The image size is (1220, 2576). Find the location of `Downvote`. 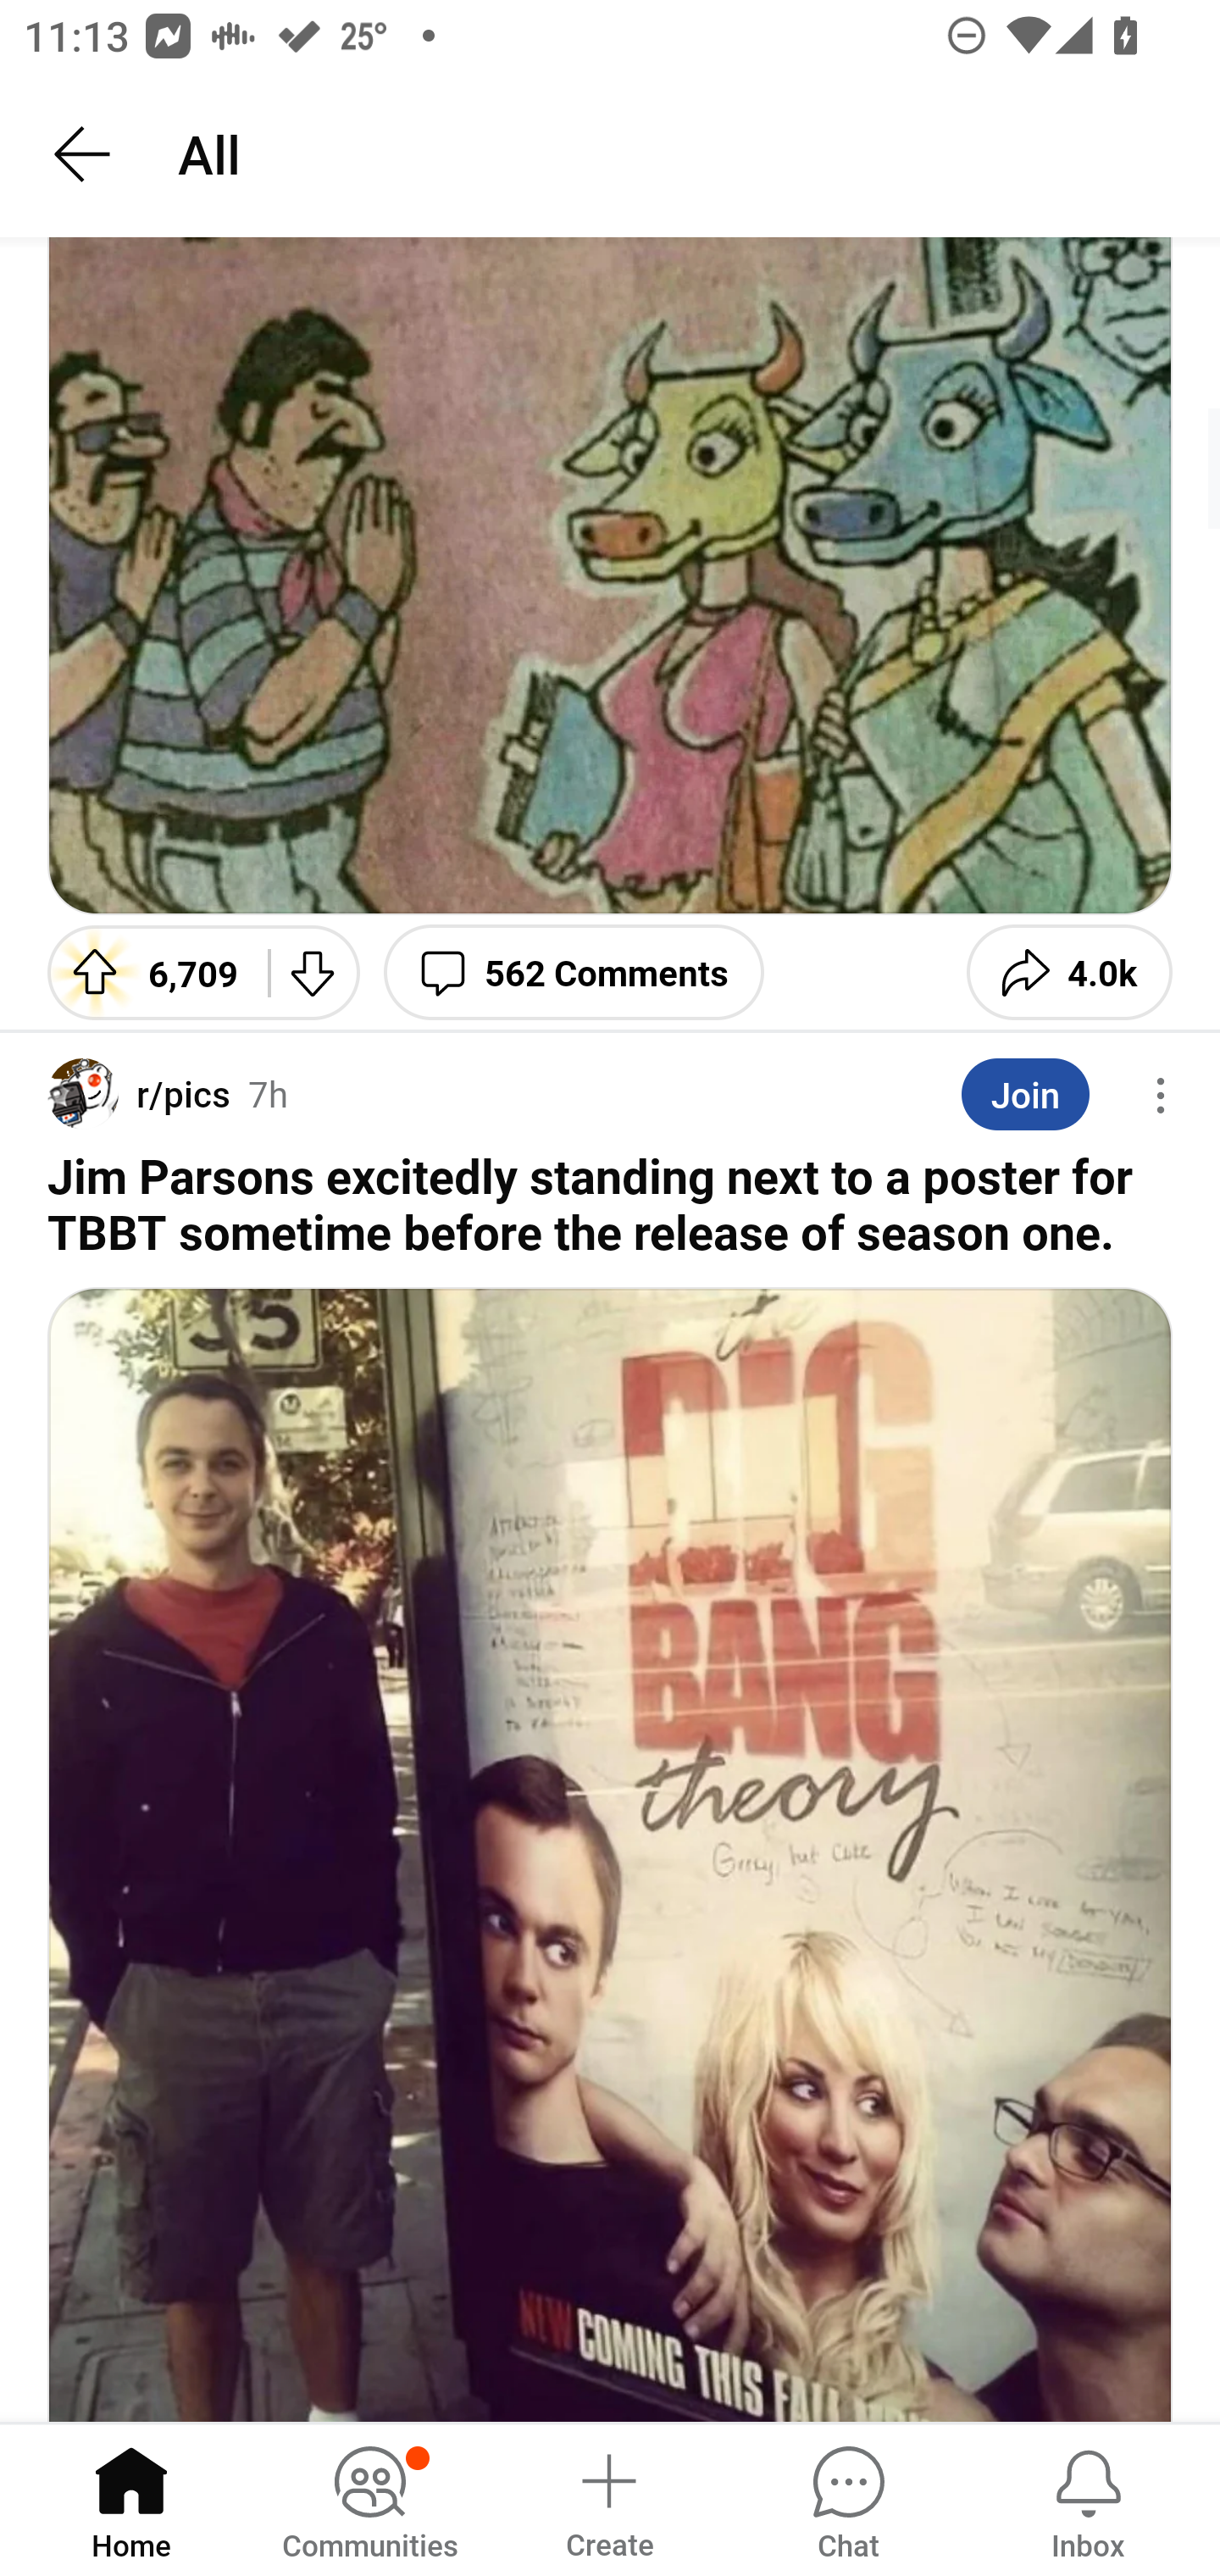

Downvote is located at coordinates (314, 973).